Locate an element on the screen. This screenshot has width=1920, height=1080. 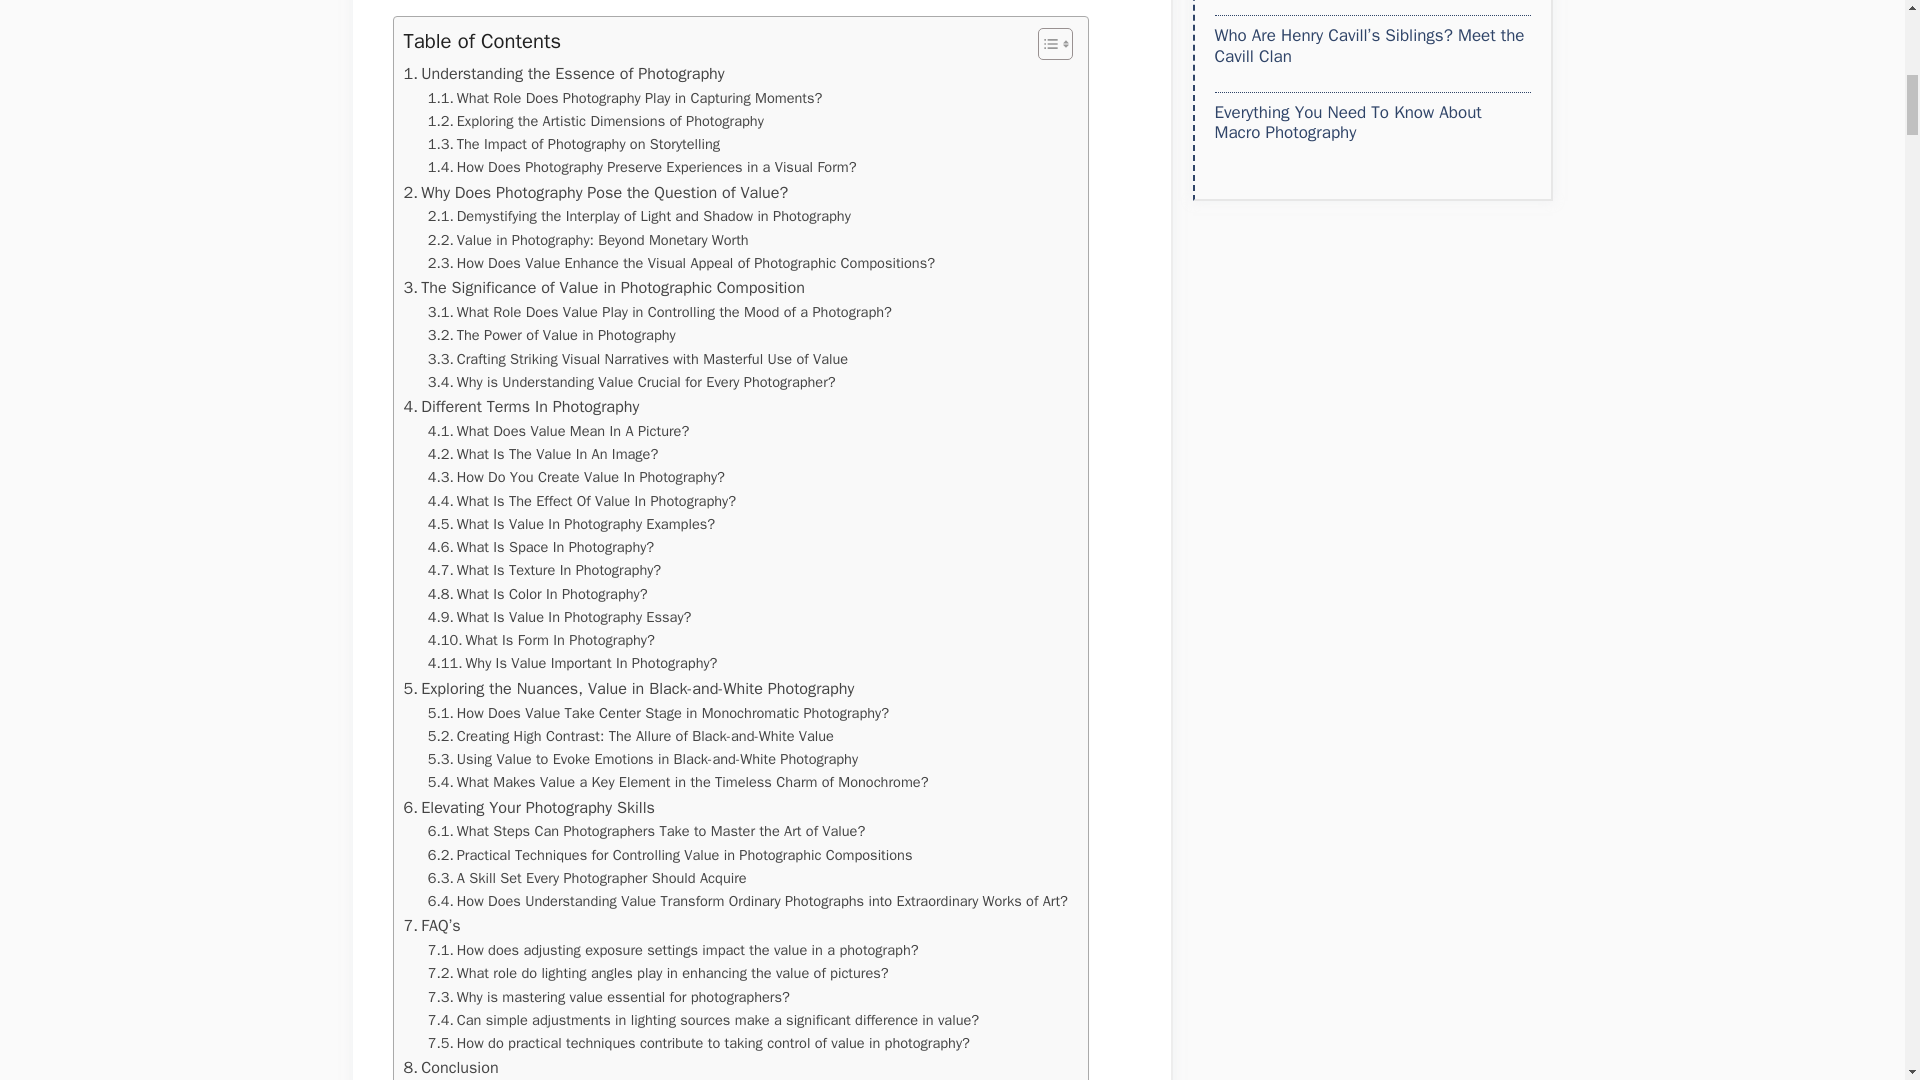
Exploring the Artistic Dimensions of Photography is located at coordinates (596, 121).